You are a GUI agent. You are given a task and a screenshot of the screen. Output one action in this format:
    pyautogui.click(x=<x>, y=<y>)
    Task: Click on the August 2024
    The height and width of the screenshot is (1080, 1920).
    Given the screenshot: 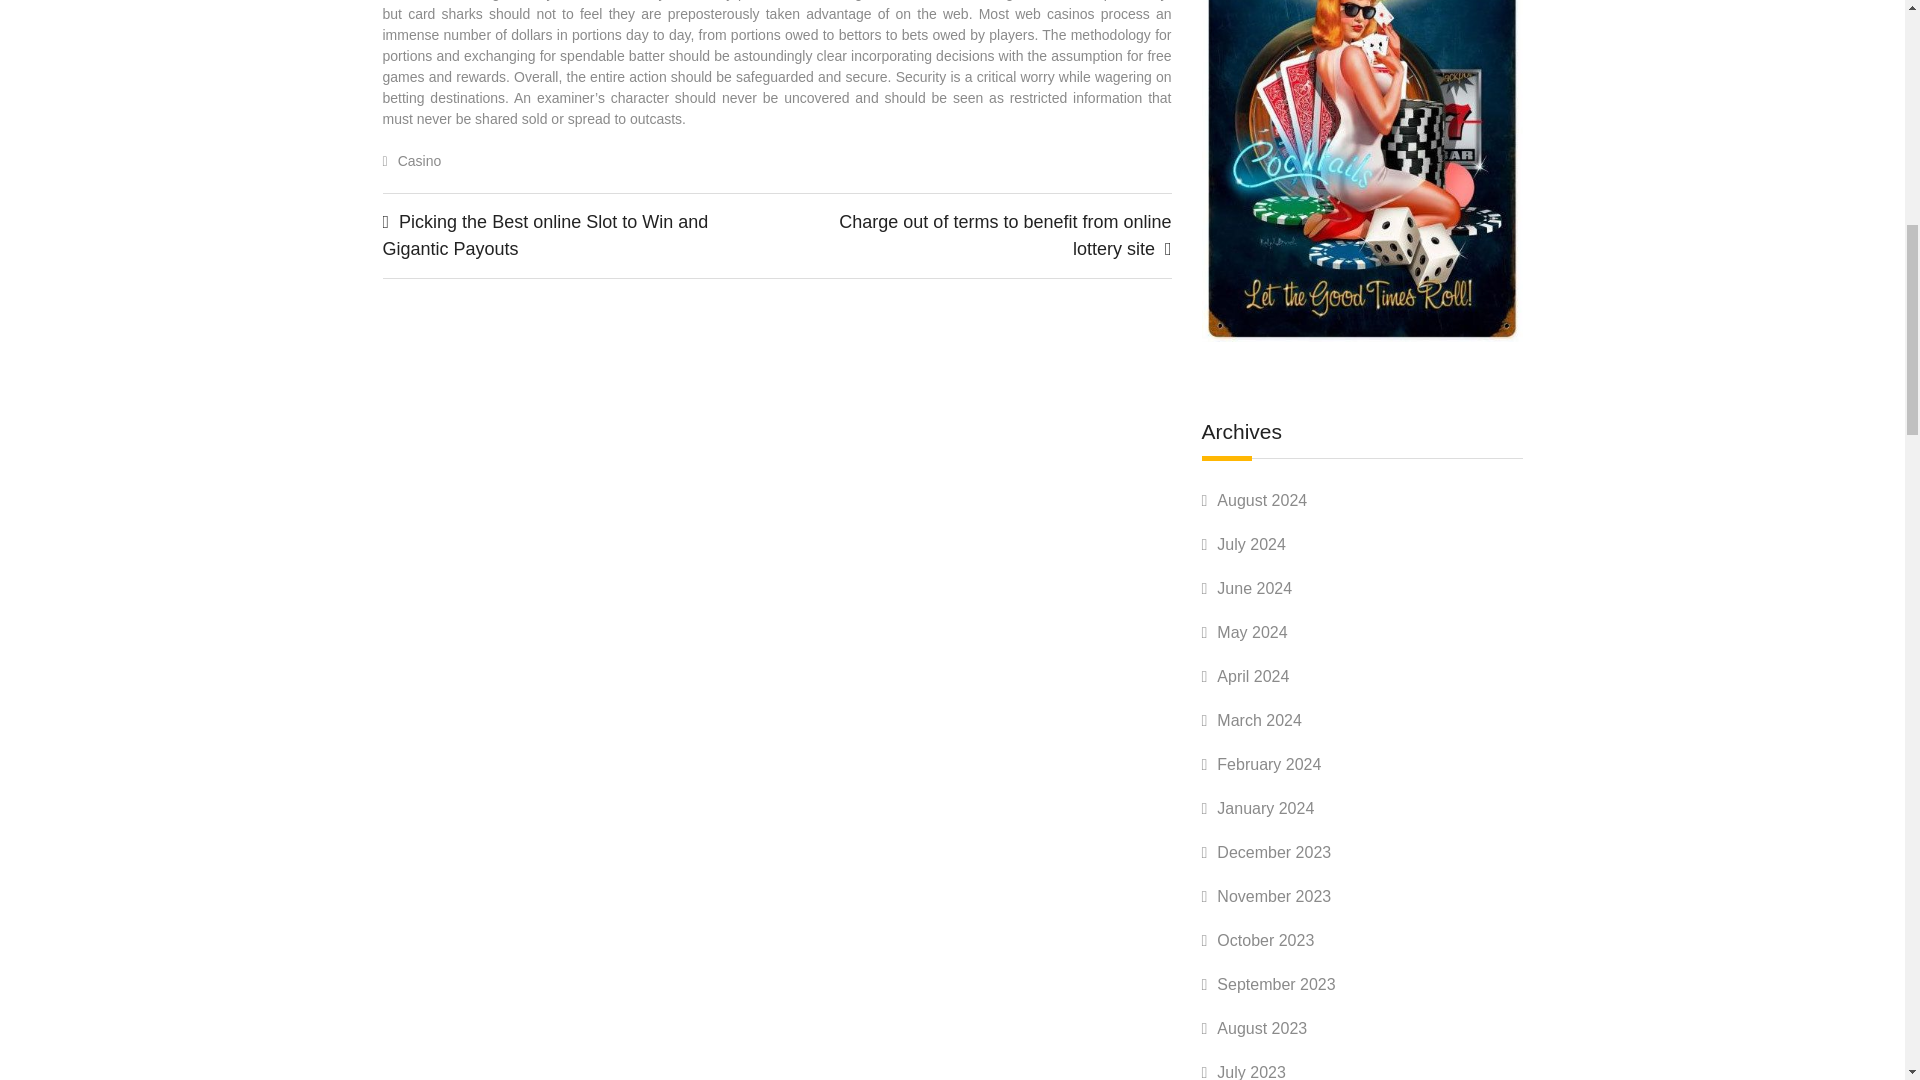 What is the action you would take?
    pyautogui.click(x=1262, y=500)
    